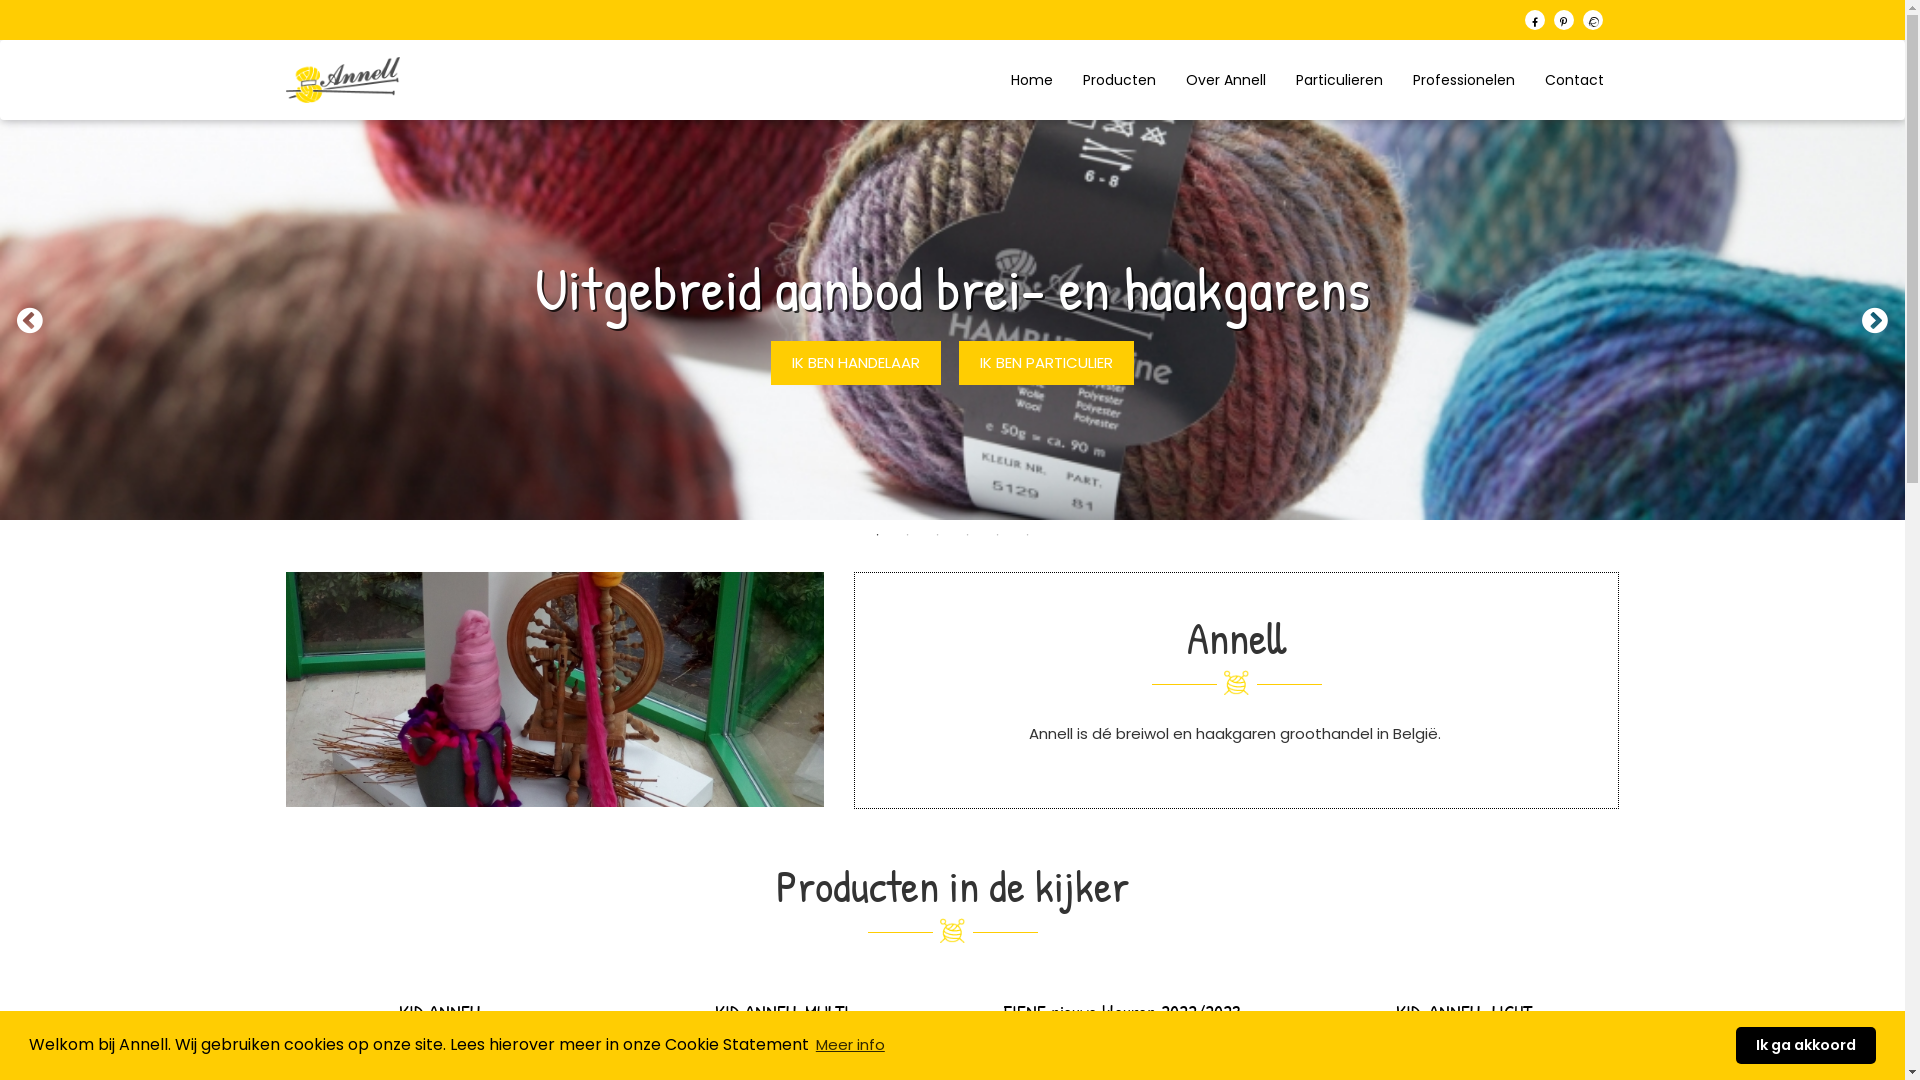  What do you see at coordinates (856, 364) in the screenshot?
I see `IK BEN HANDELAAR` at bounding box center [856, 364].